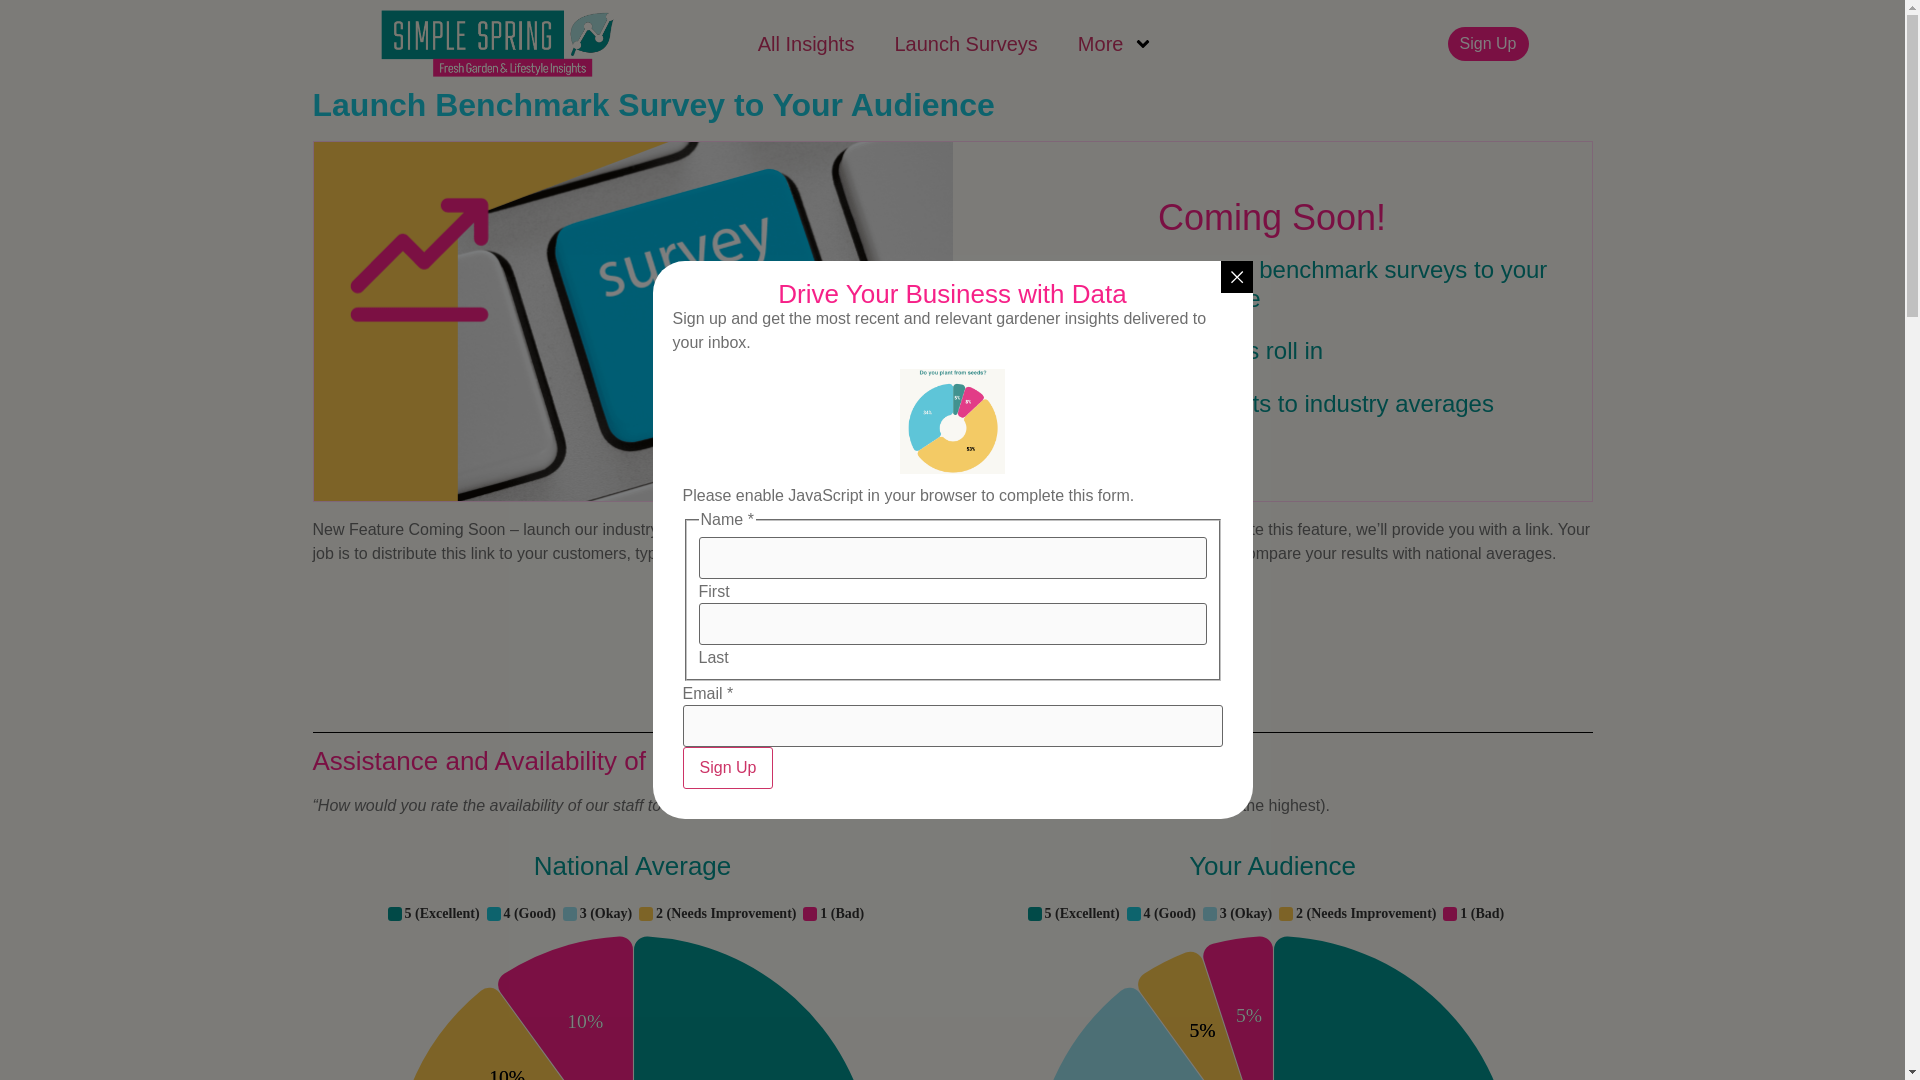  I want to click on Interactive or visual content, so click(632, 989).